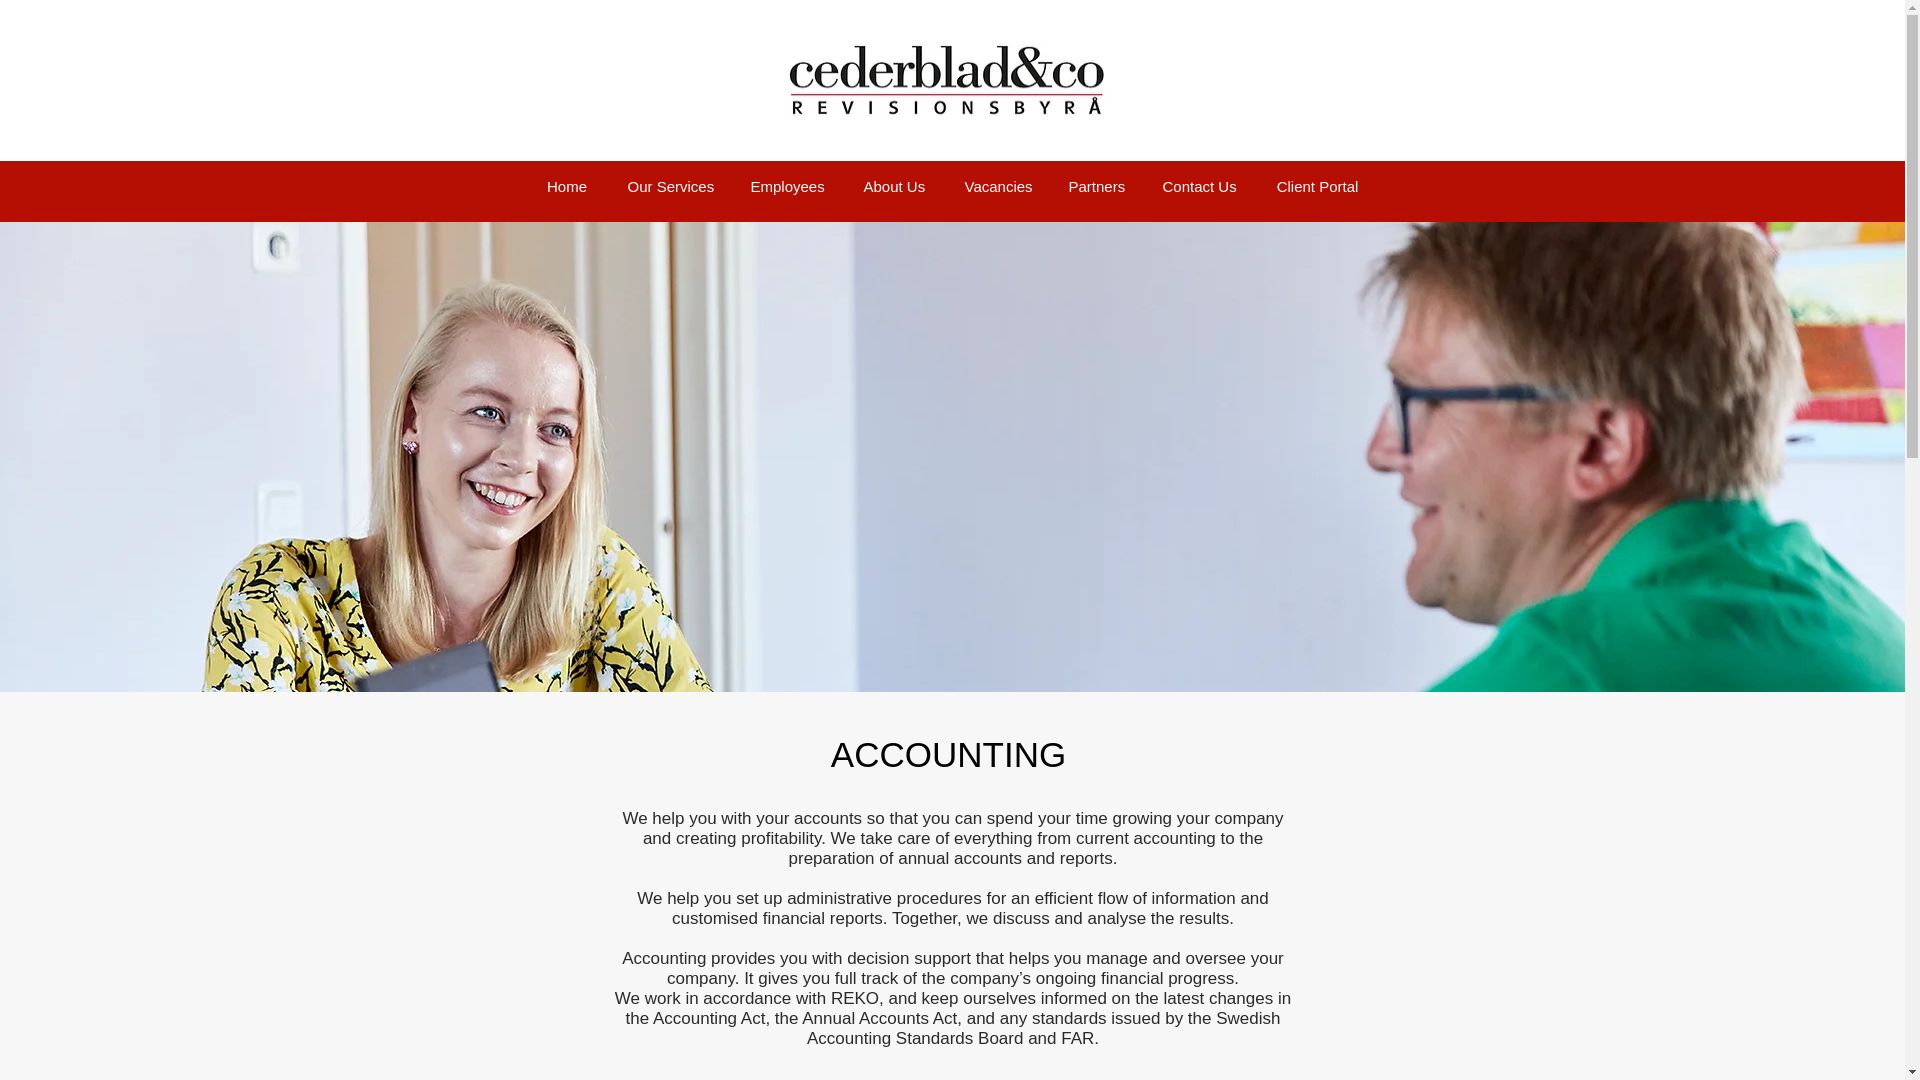  Describe the element at coordinates (786, 186) in the screenshot. I see `Employees` at that location.